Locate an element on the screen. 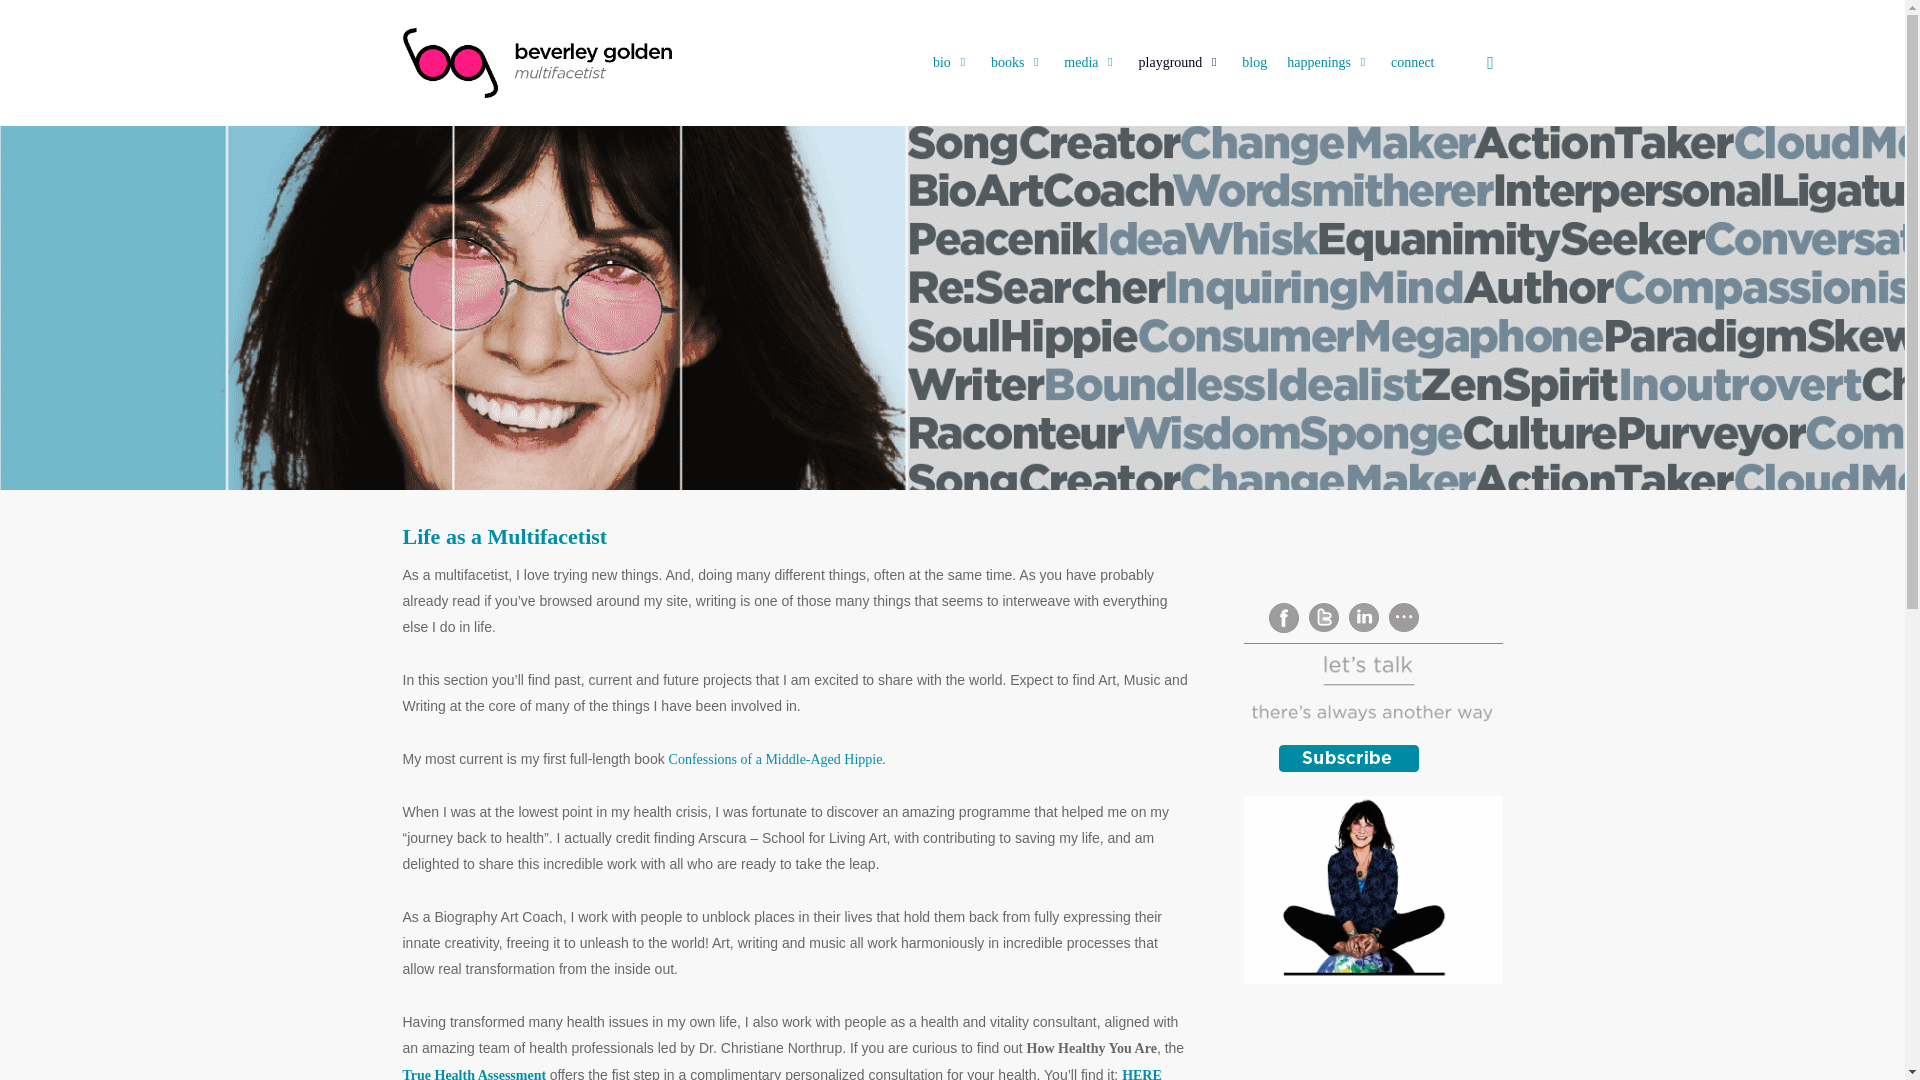  HERE is located at coordinates (1141, 1074).